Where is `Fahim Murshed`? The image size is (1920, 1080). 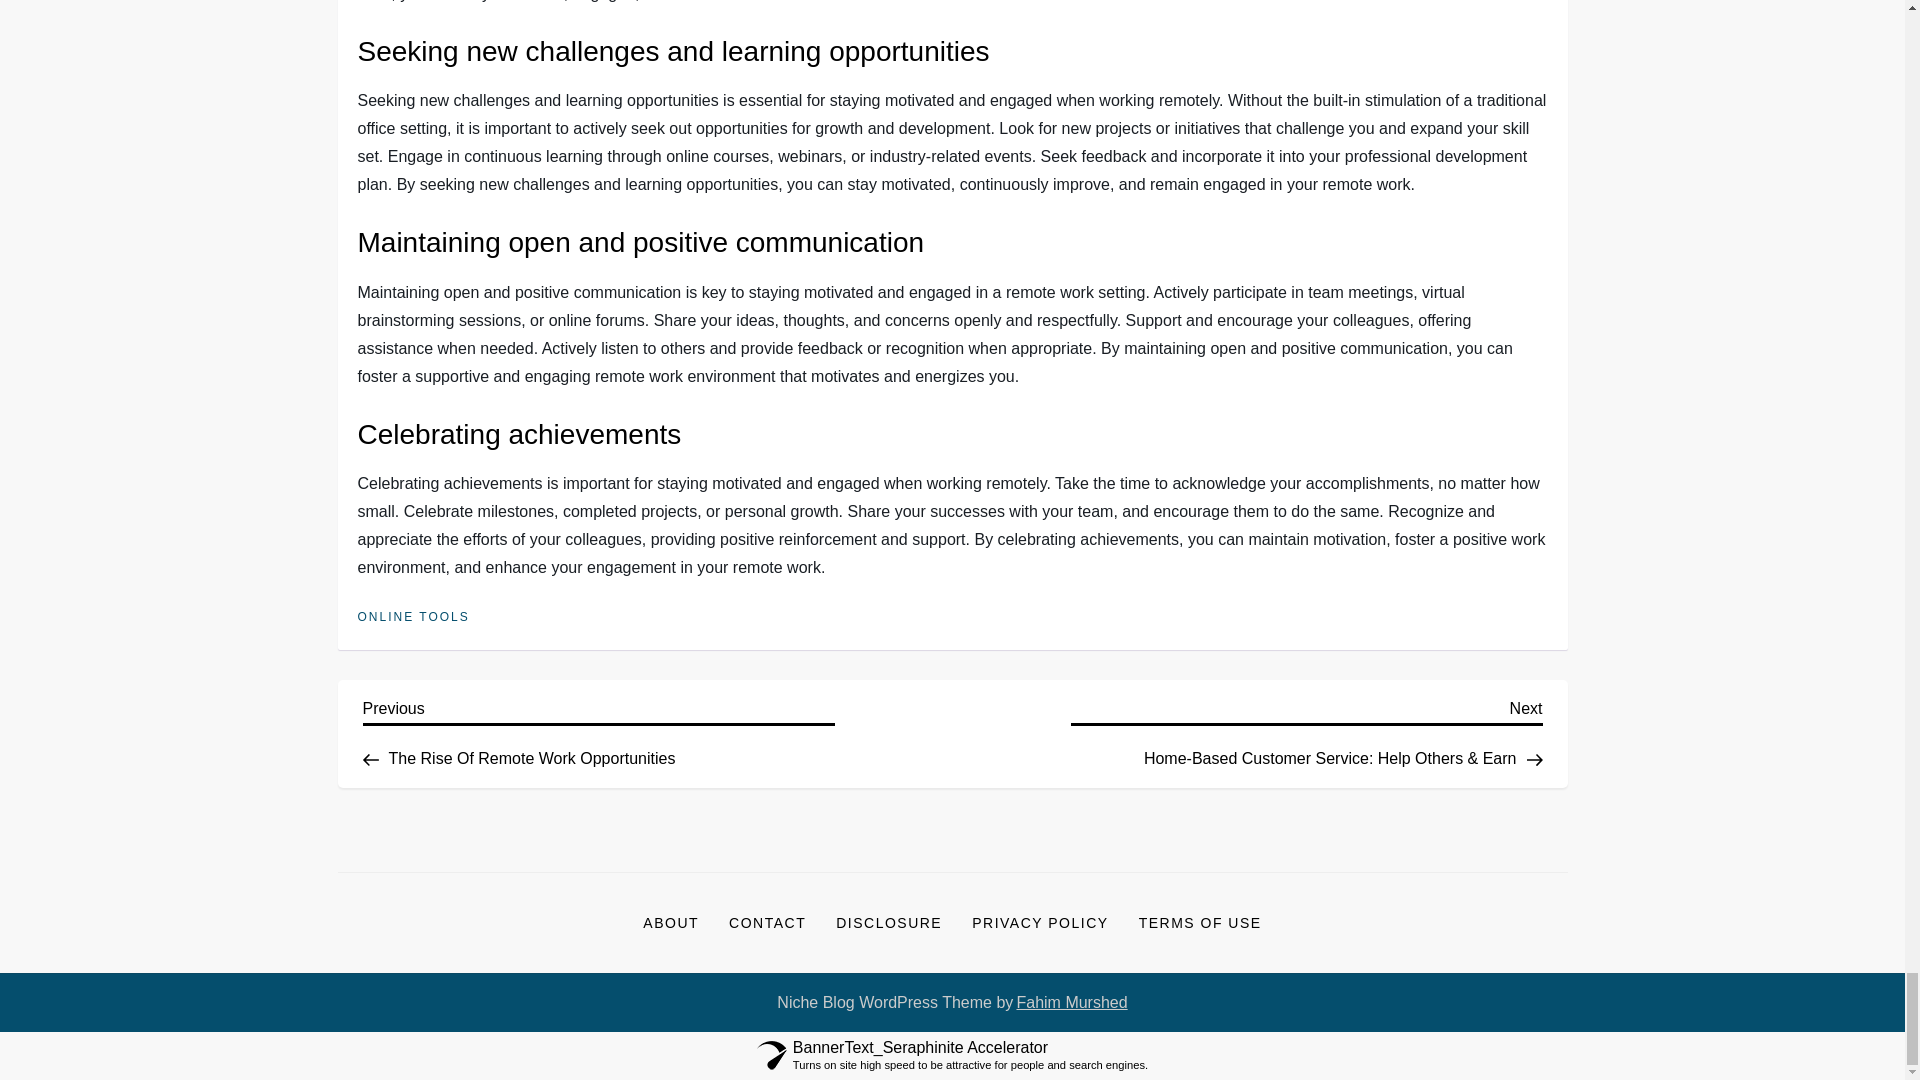 Fahim Murshed is located at coordinates (768, 922).